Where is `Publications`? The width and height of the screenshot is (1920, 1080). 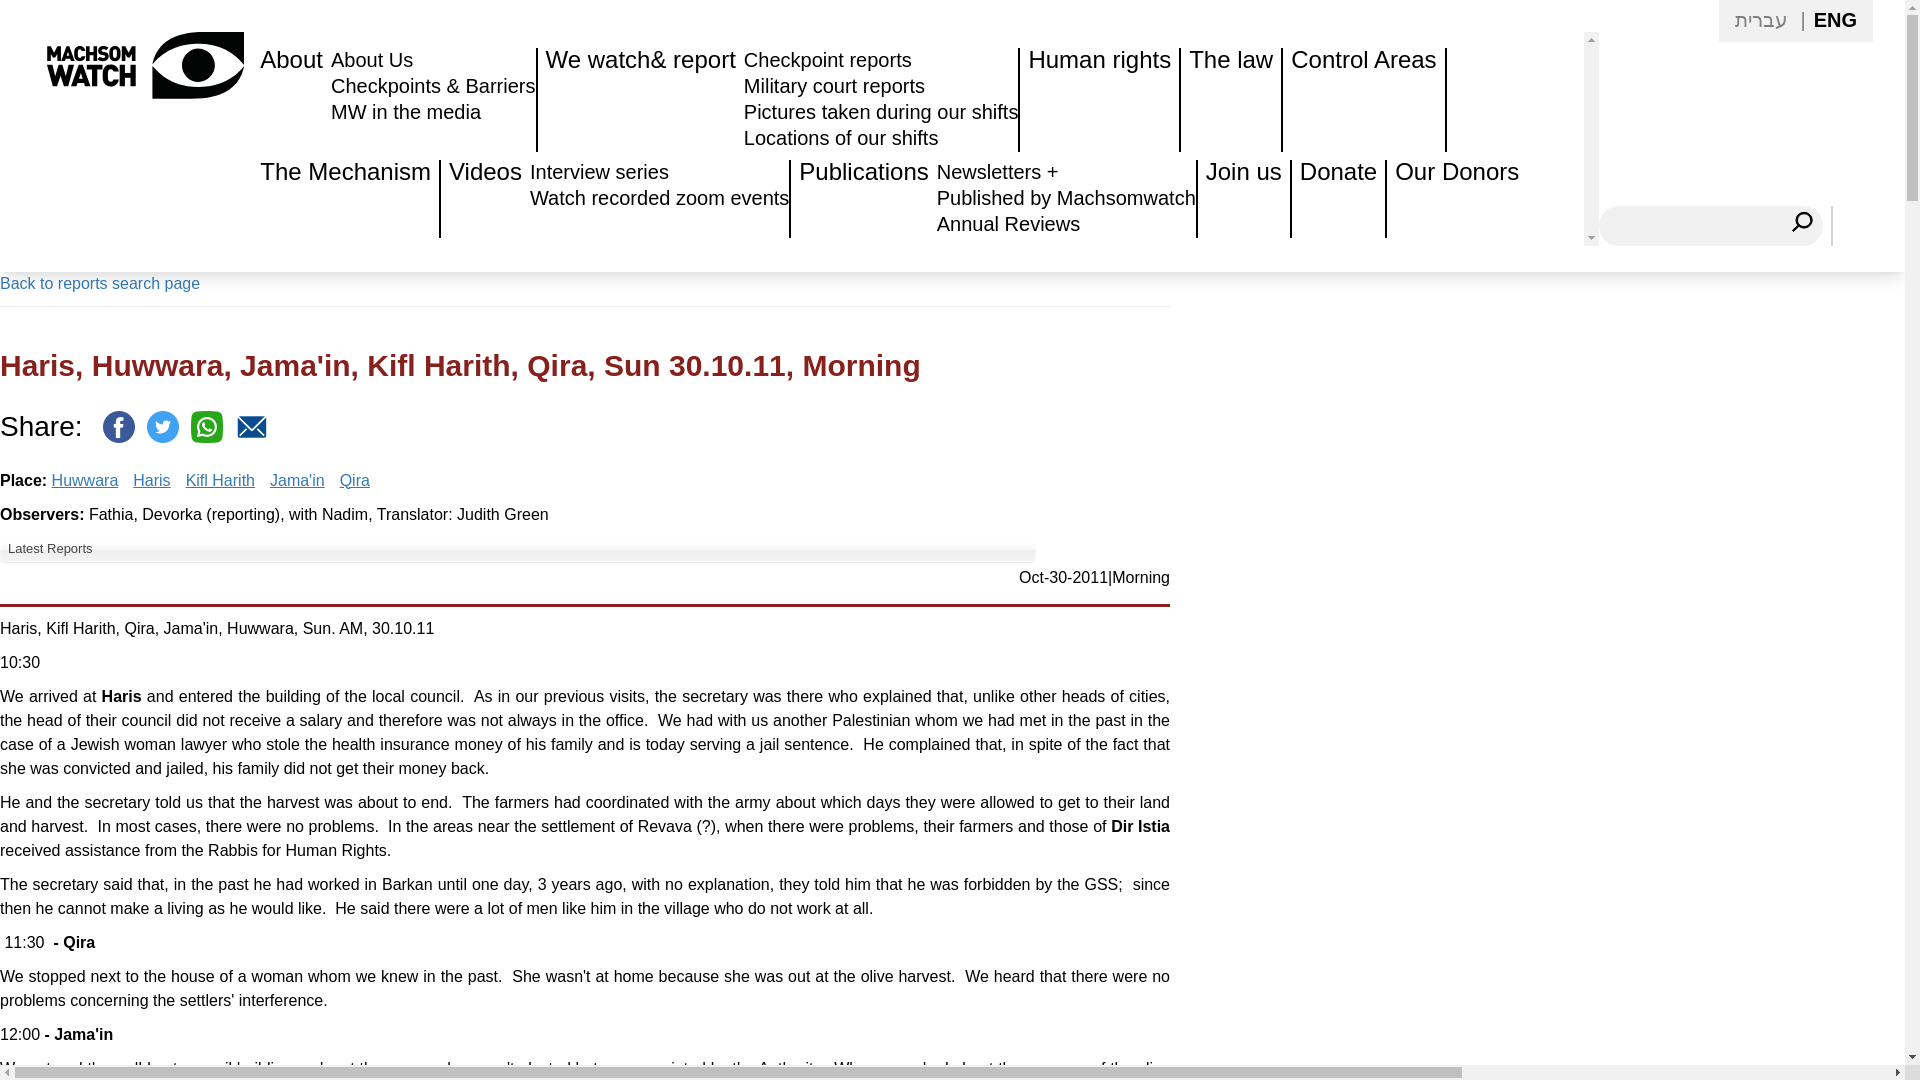
Publications is located at coordinates (864, 198).